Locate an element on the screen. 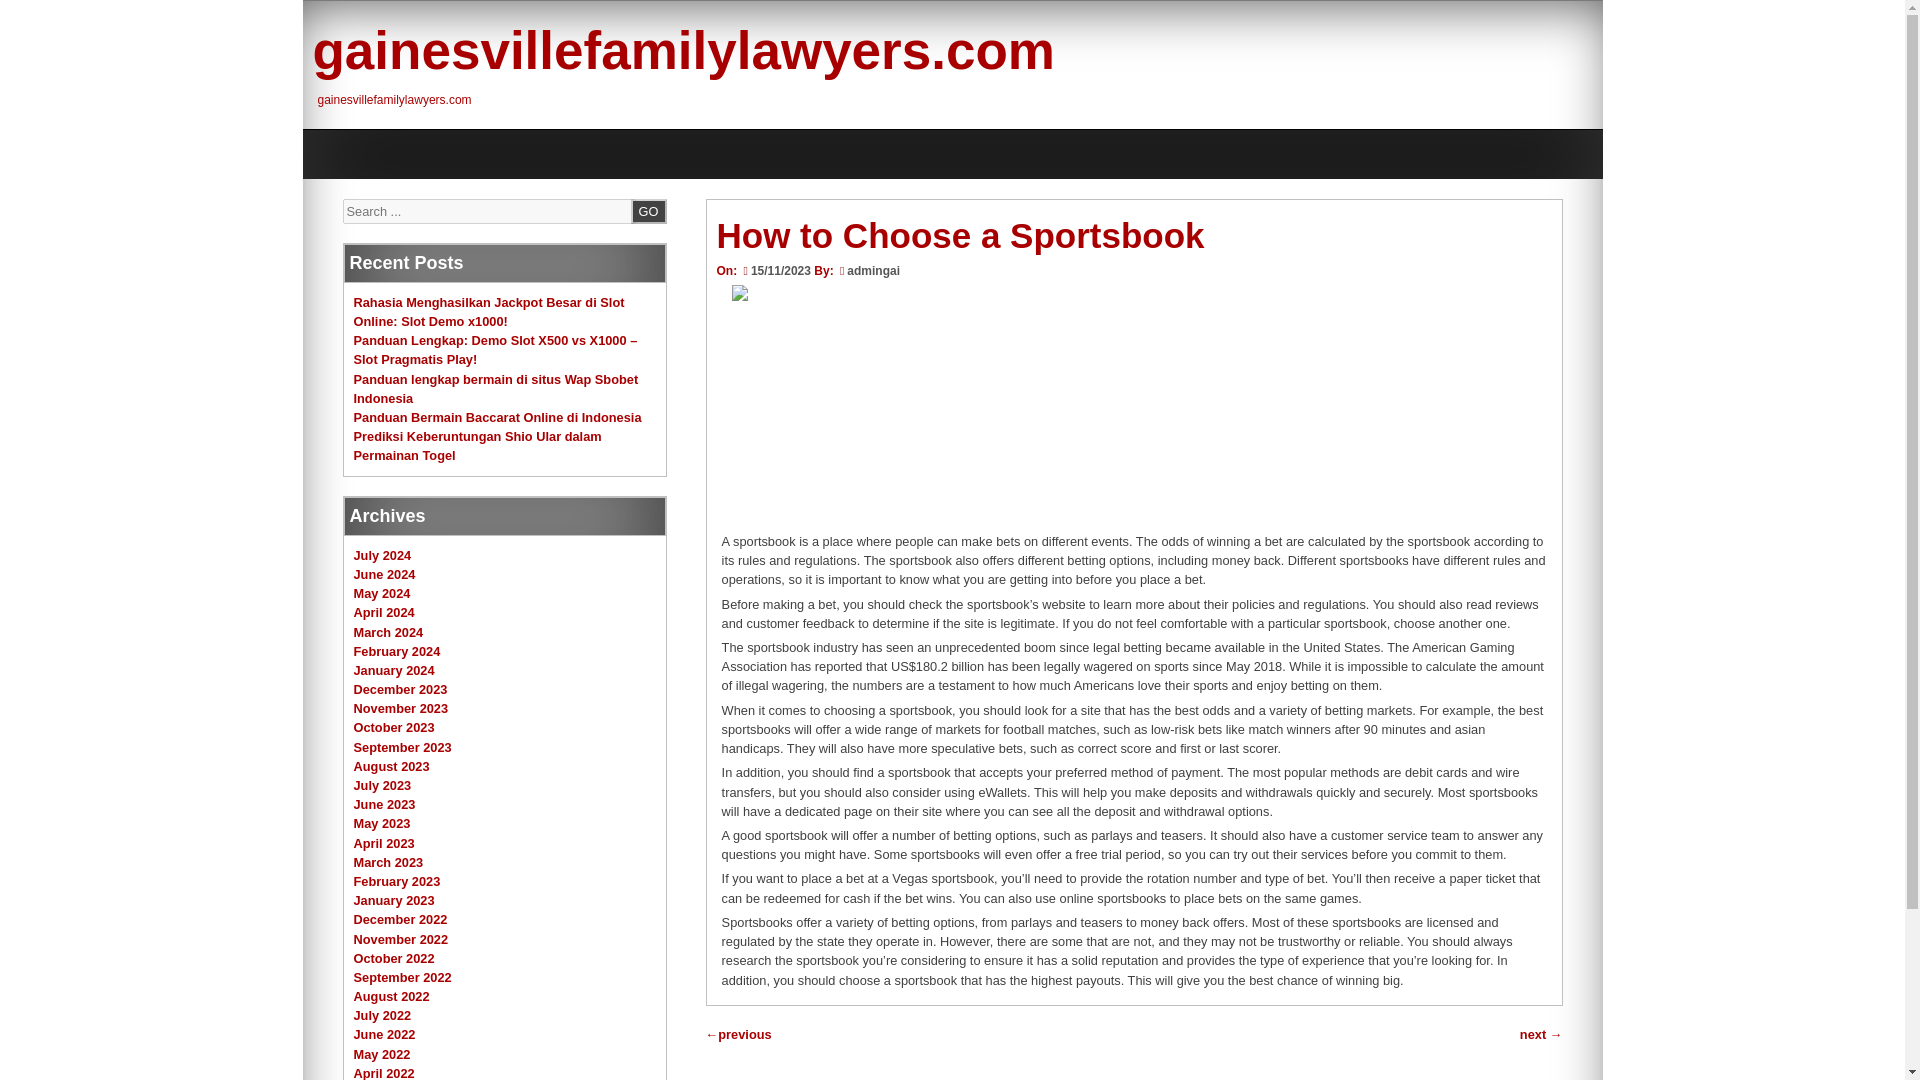 The height and width of the screenshot is (1080, 1920). July 2024 is located at coordinates (382, 554).